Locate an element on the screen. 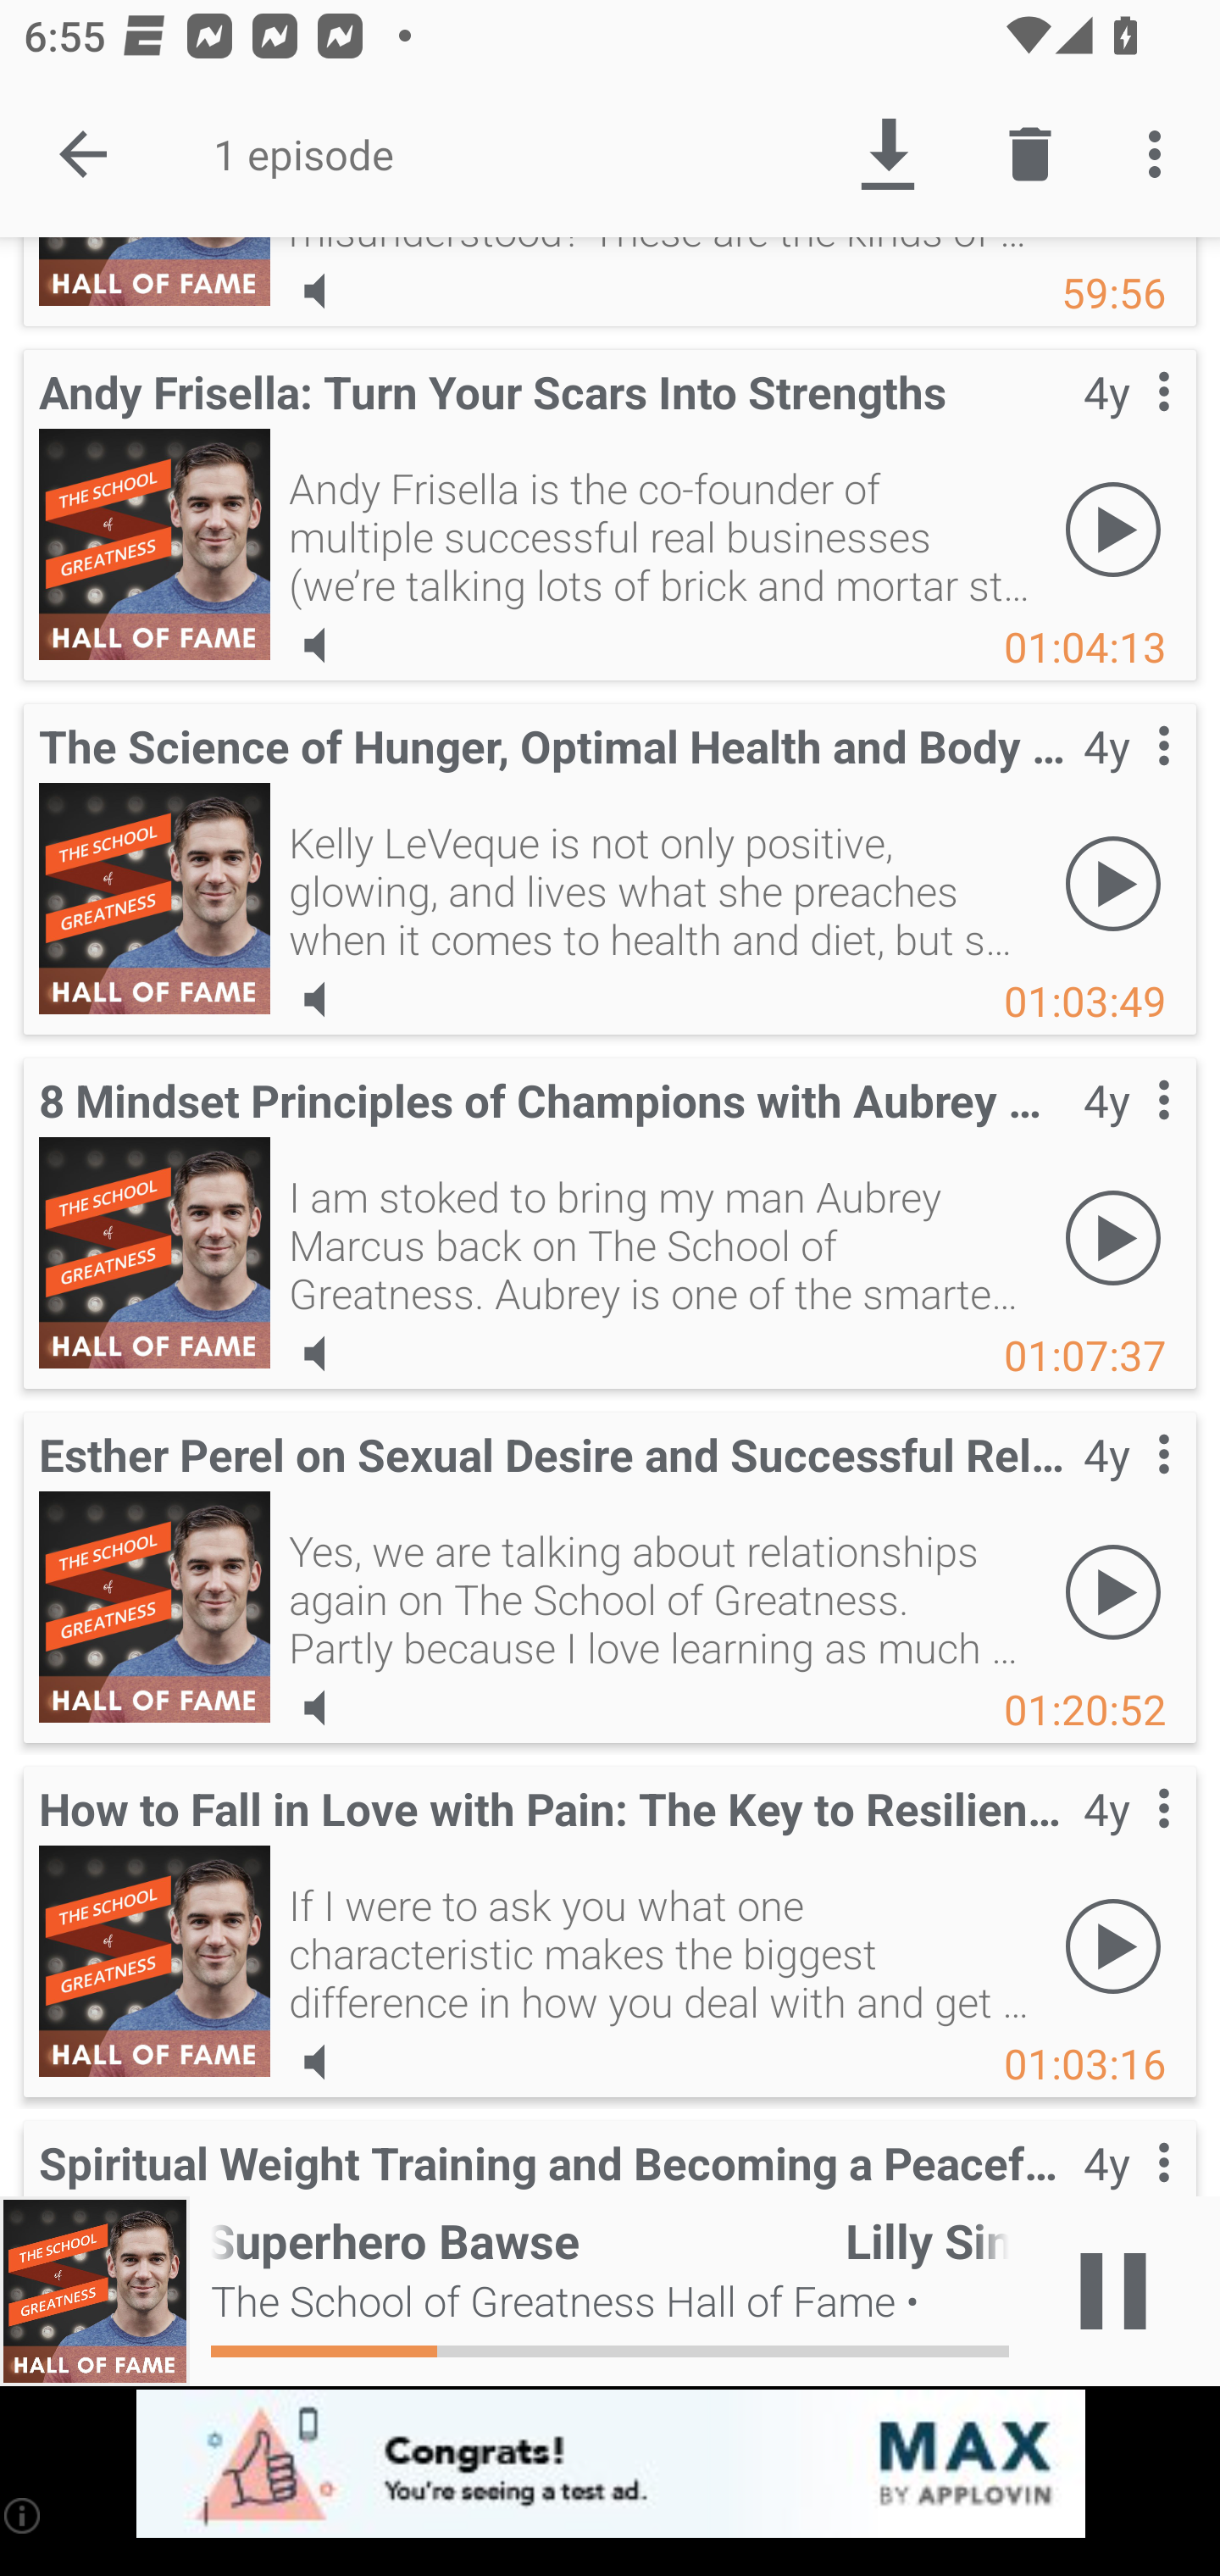  Play is located at coordinates (1113, 1591).